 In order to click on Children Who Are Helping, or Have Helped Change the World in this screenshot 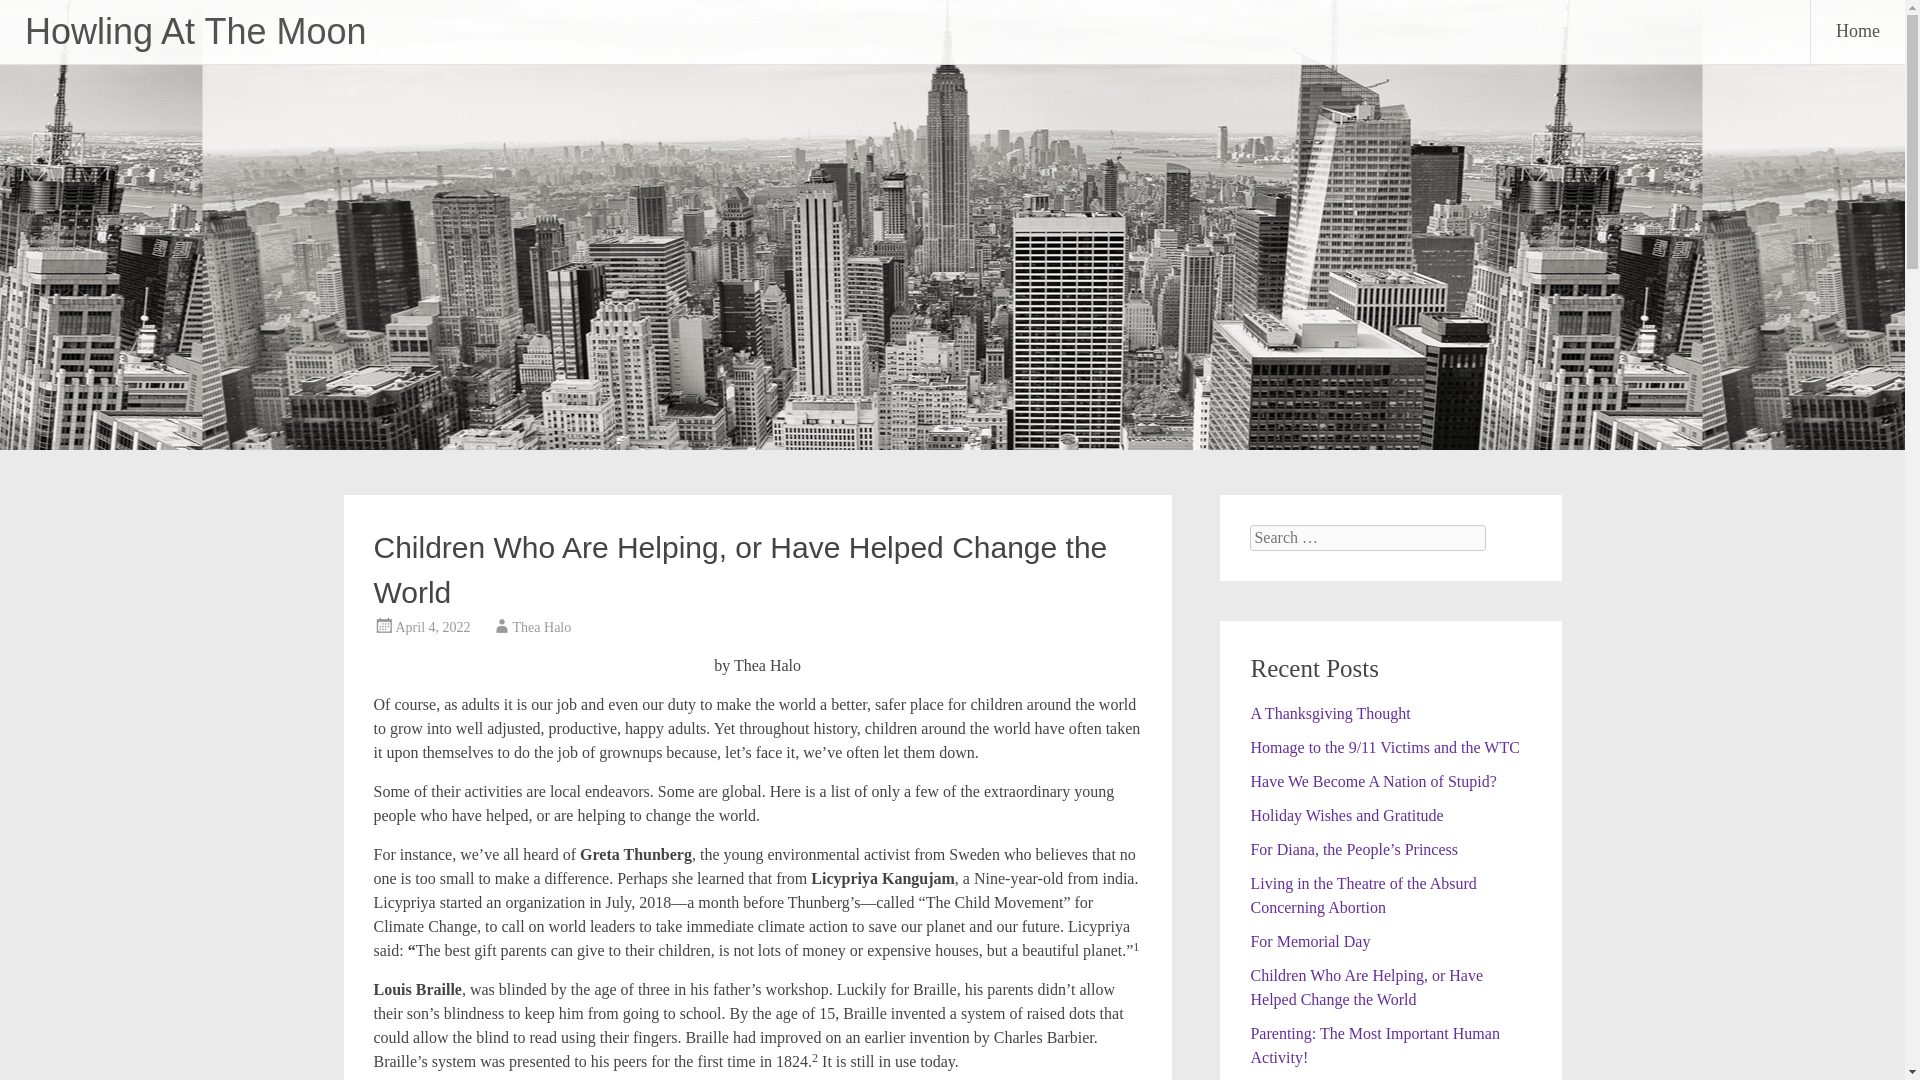, I will do `click(1366, 986)`.